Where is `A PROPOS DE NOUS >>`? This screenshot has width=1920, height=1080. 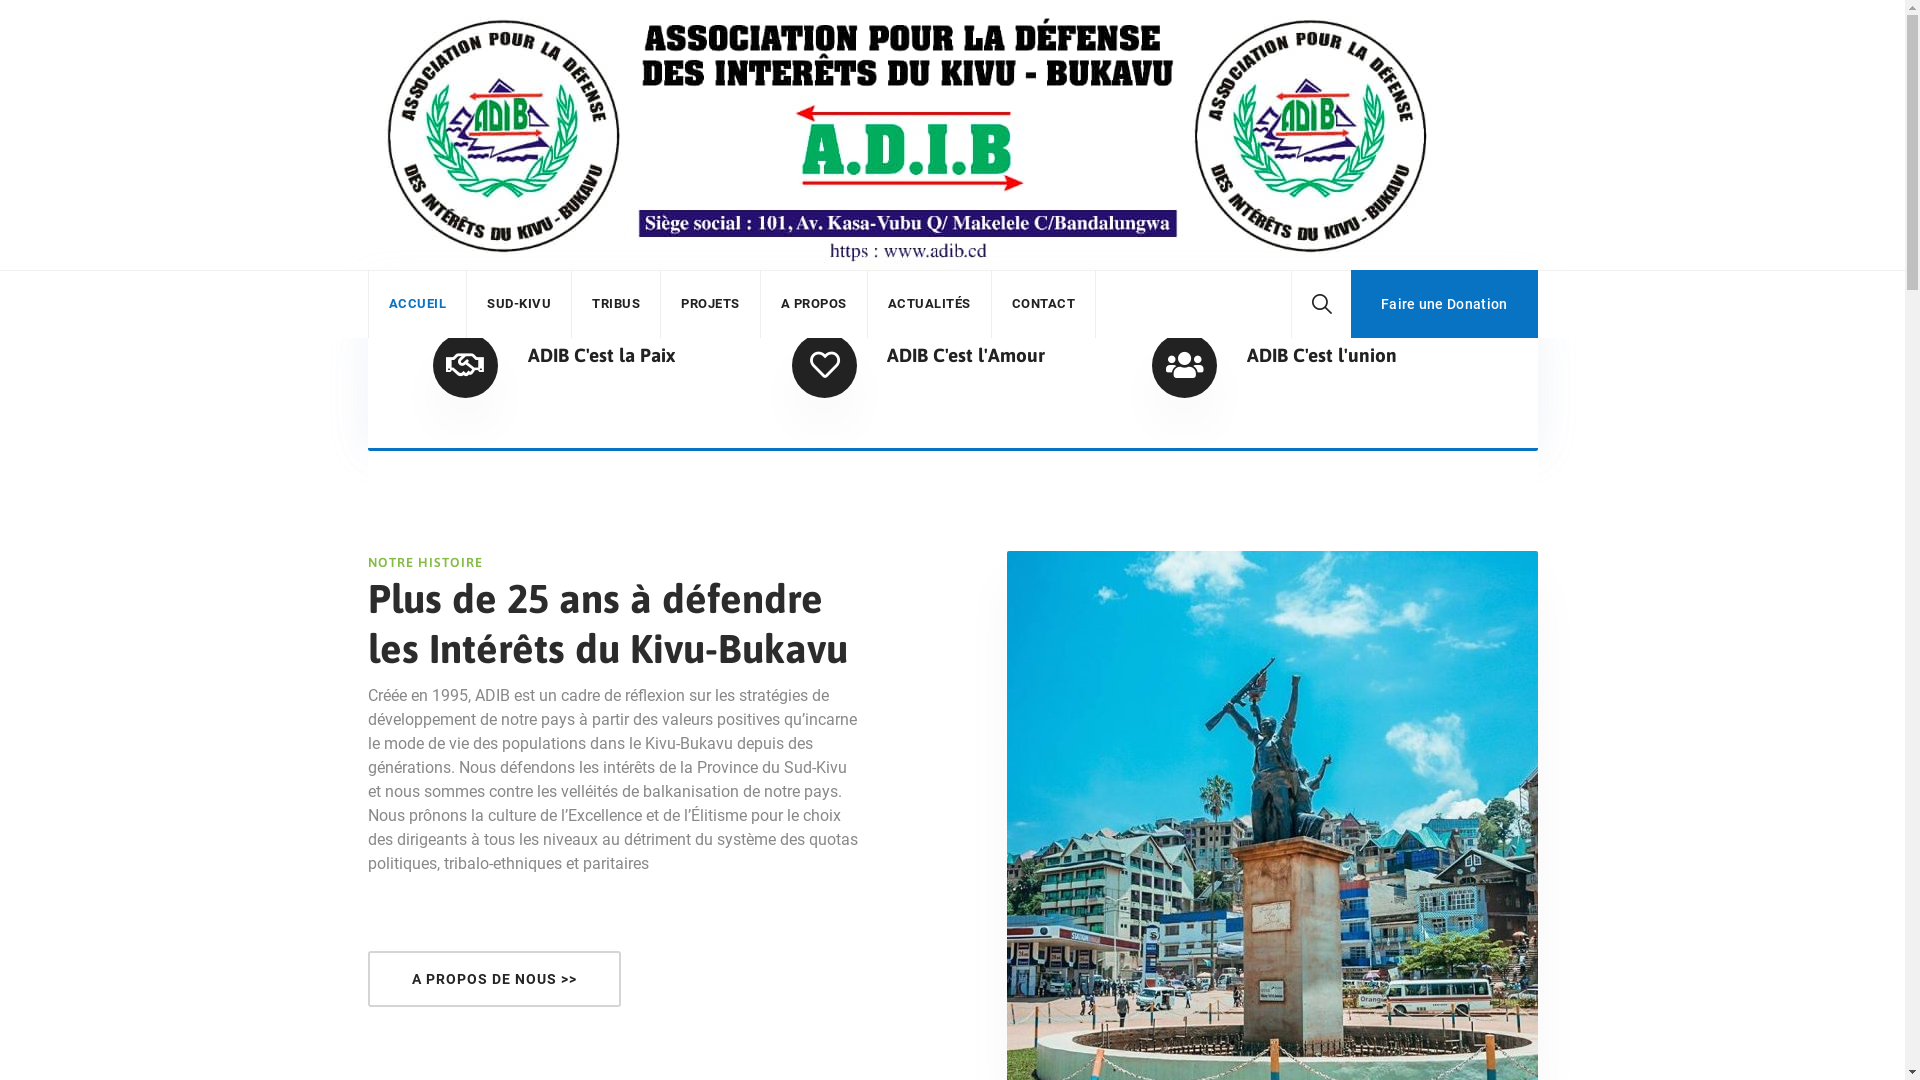
A PROPOS DE NOUS >> is located at coordinates (494, 979).